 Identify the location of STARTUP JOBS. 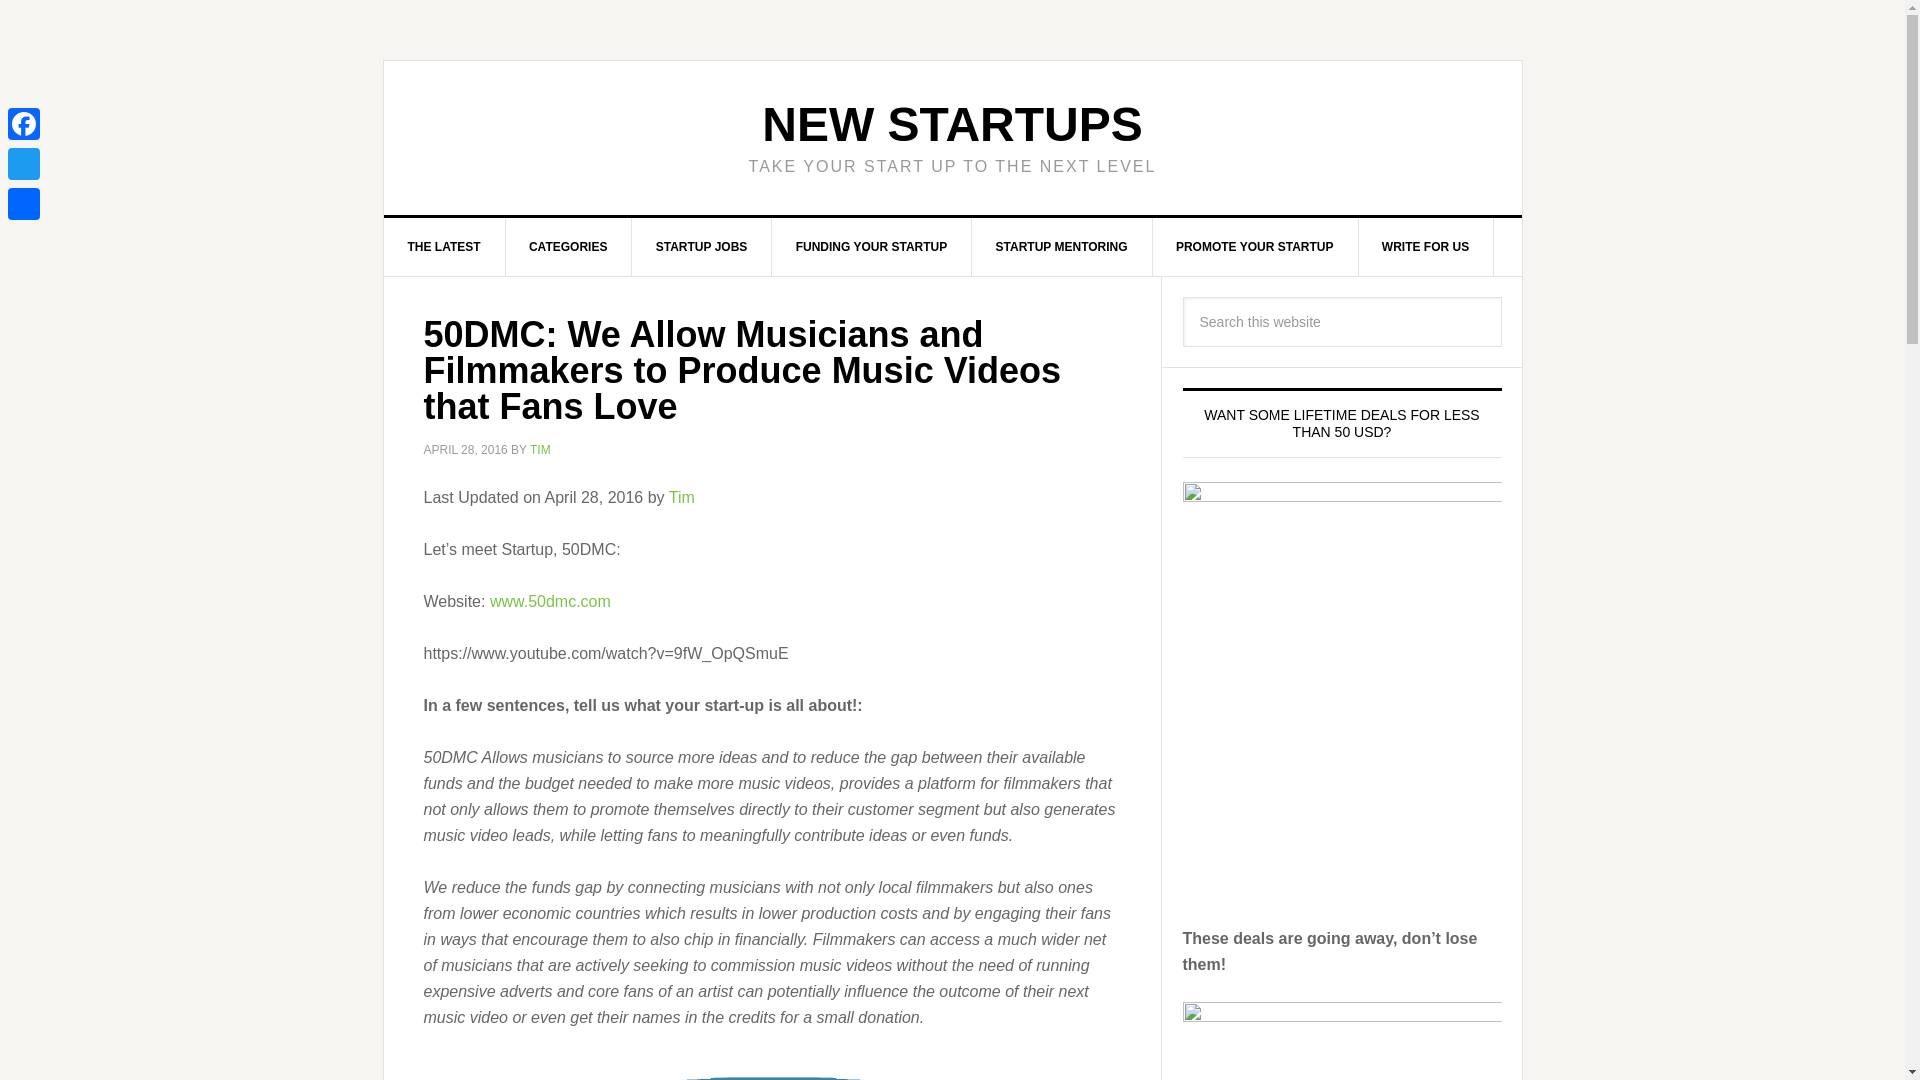
(702, 247).